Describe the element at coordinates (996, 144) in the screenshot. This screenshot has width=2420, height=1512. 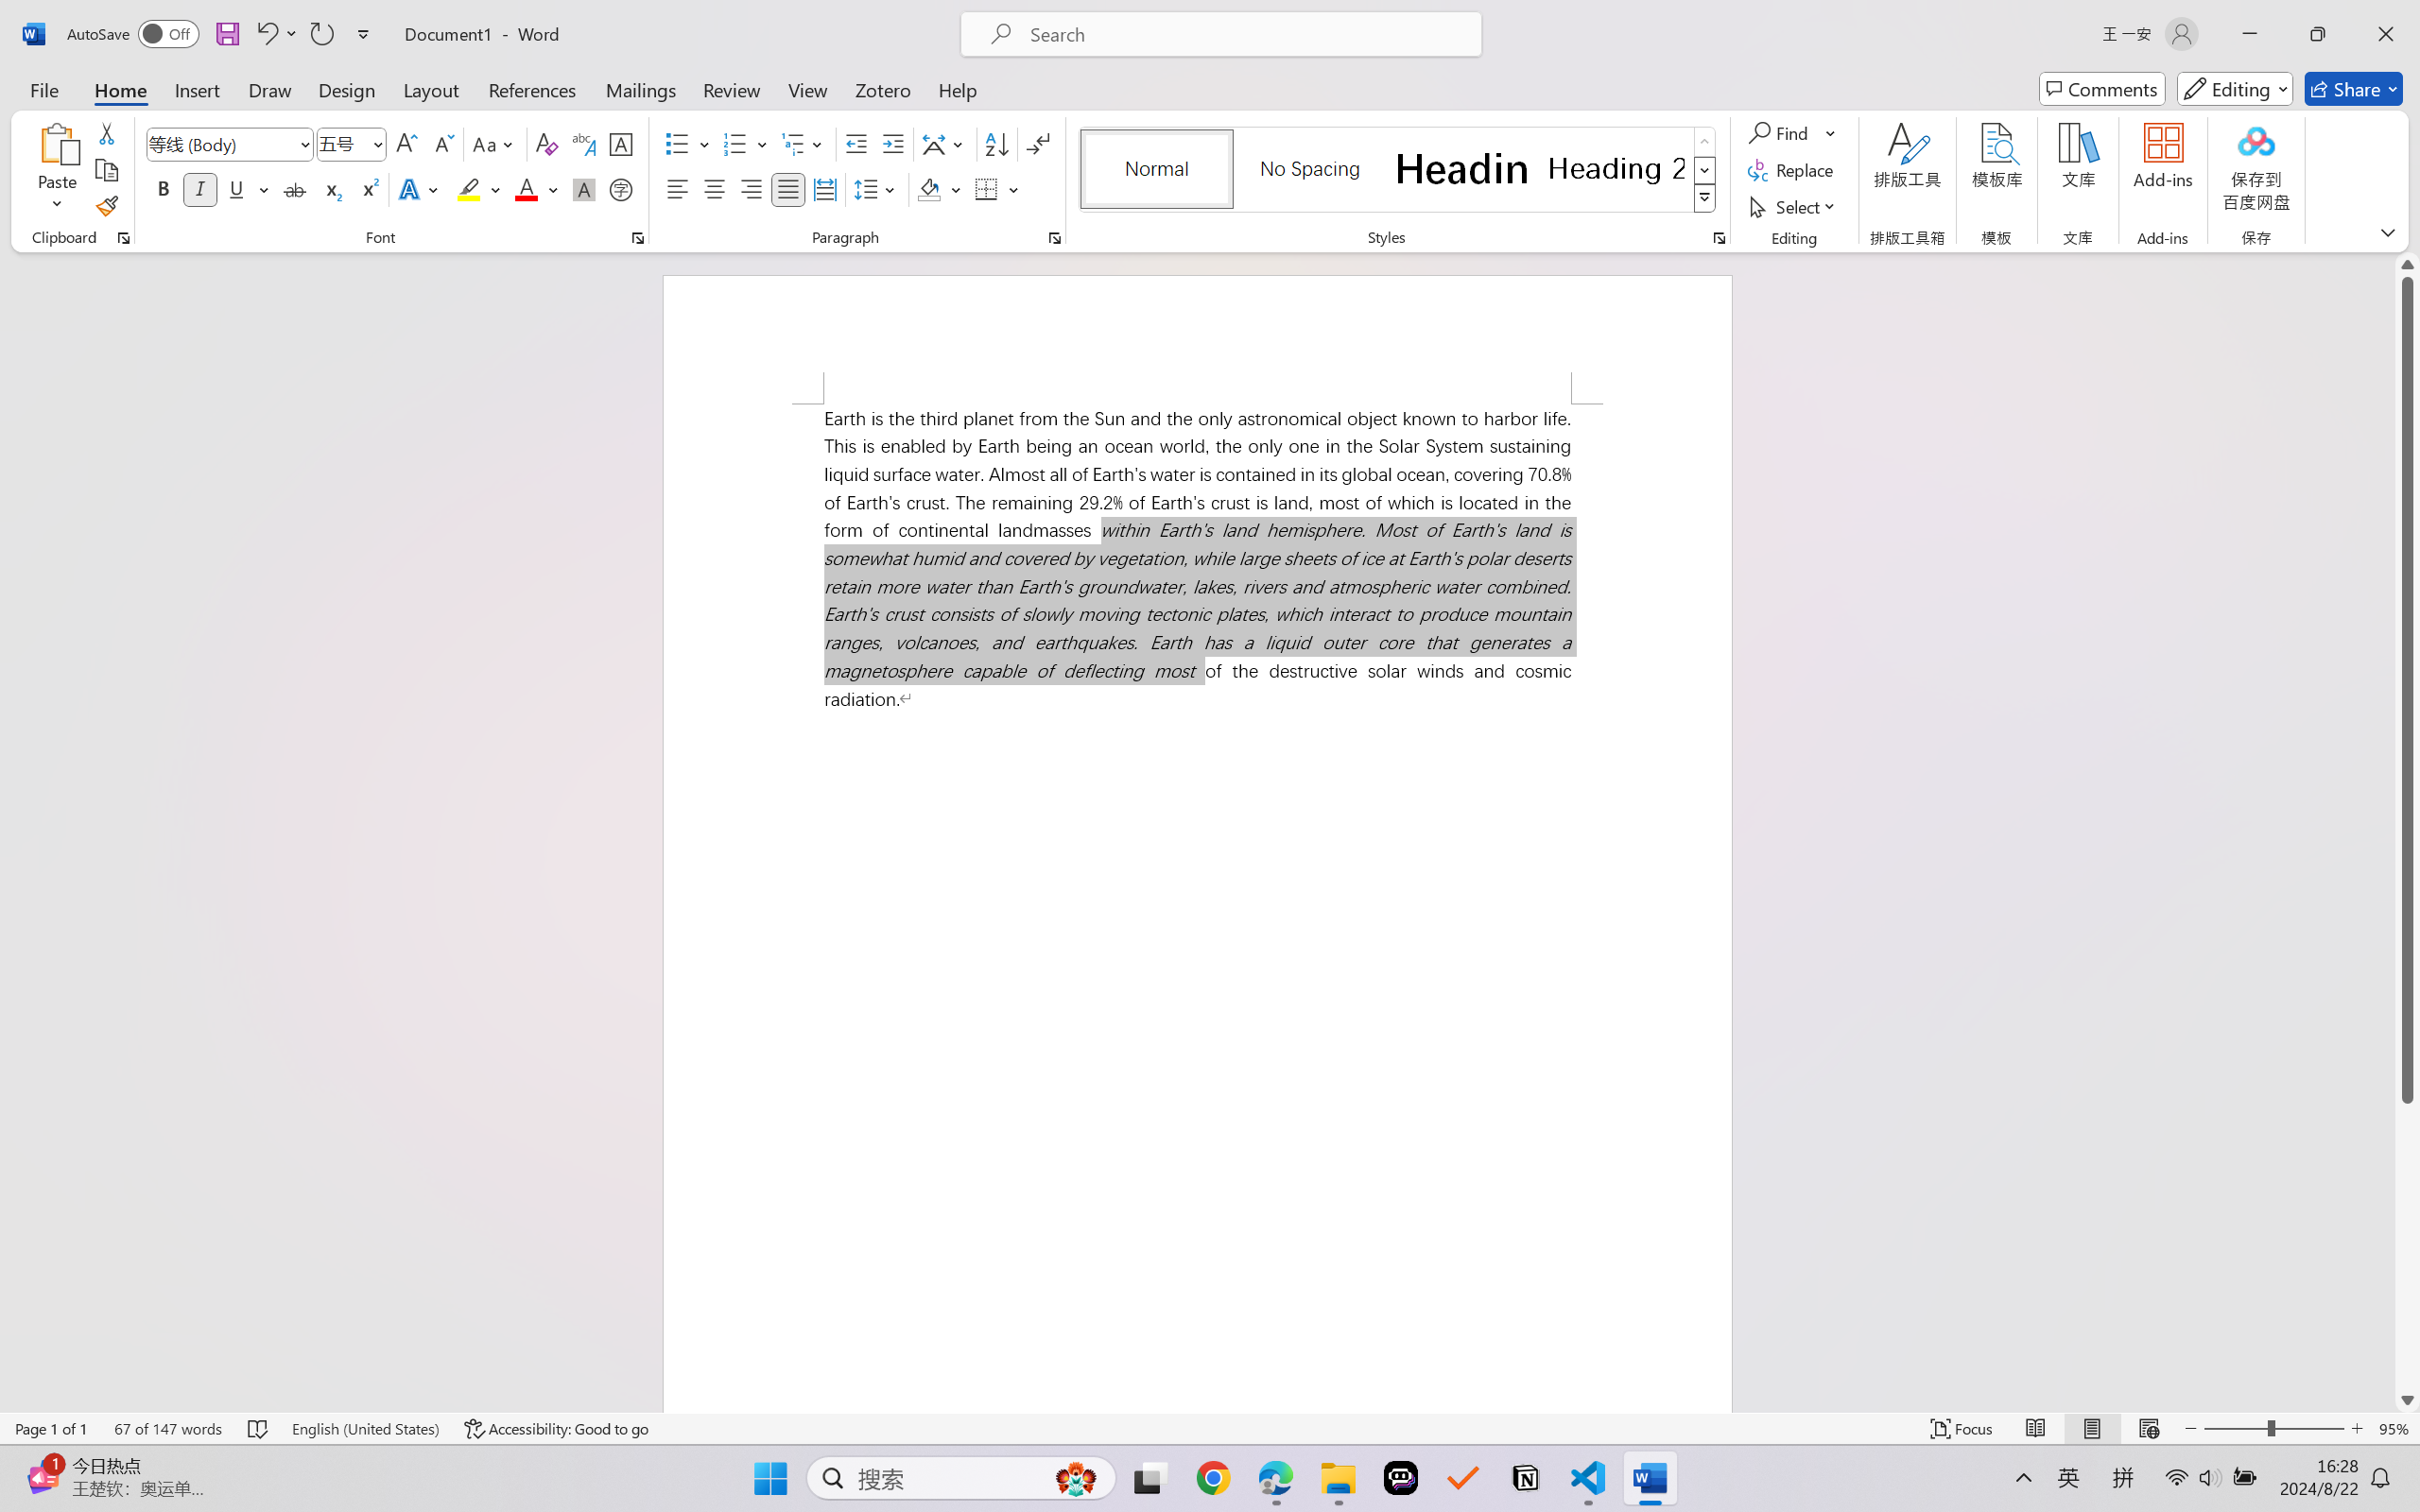
I see `Sort...` at that location.